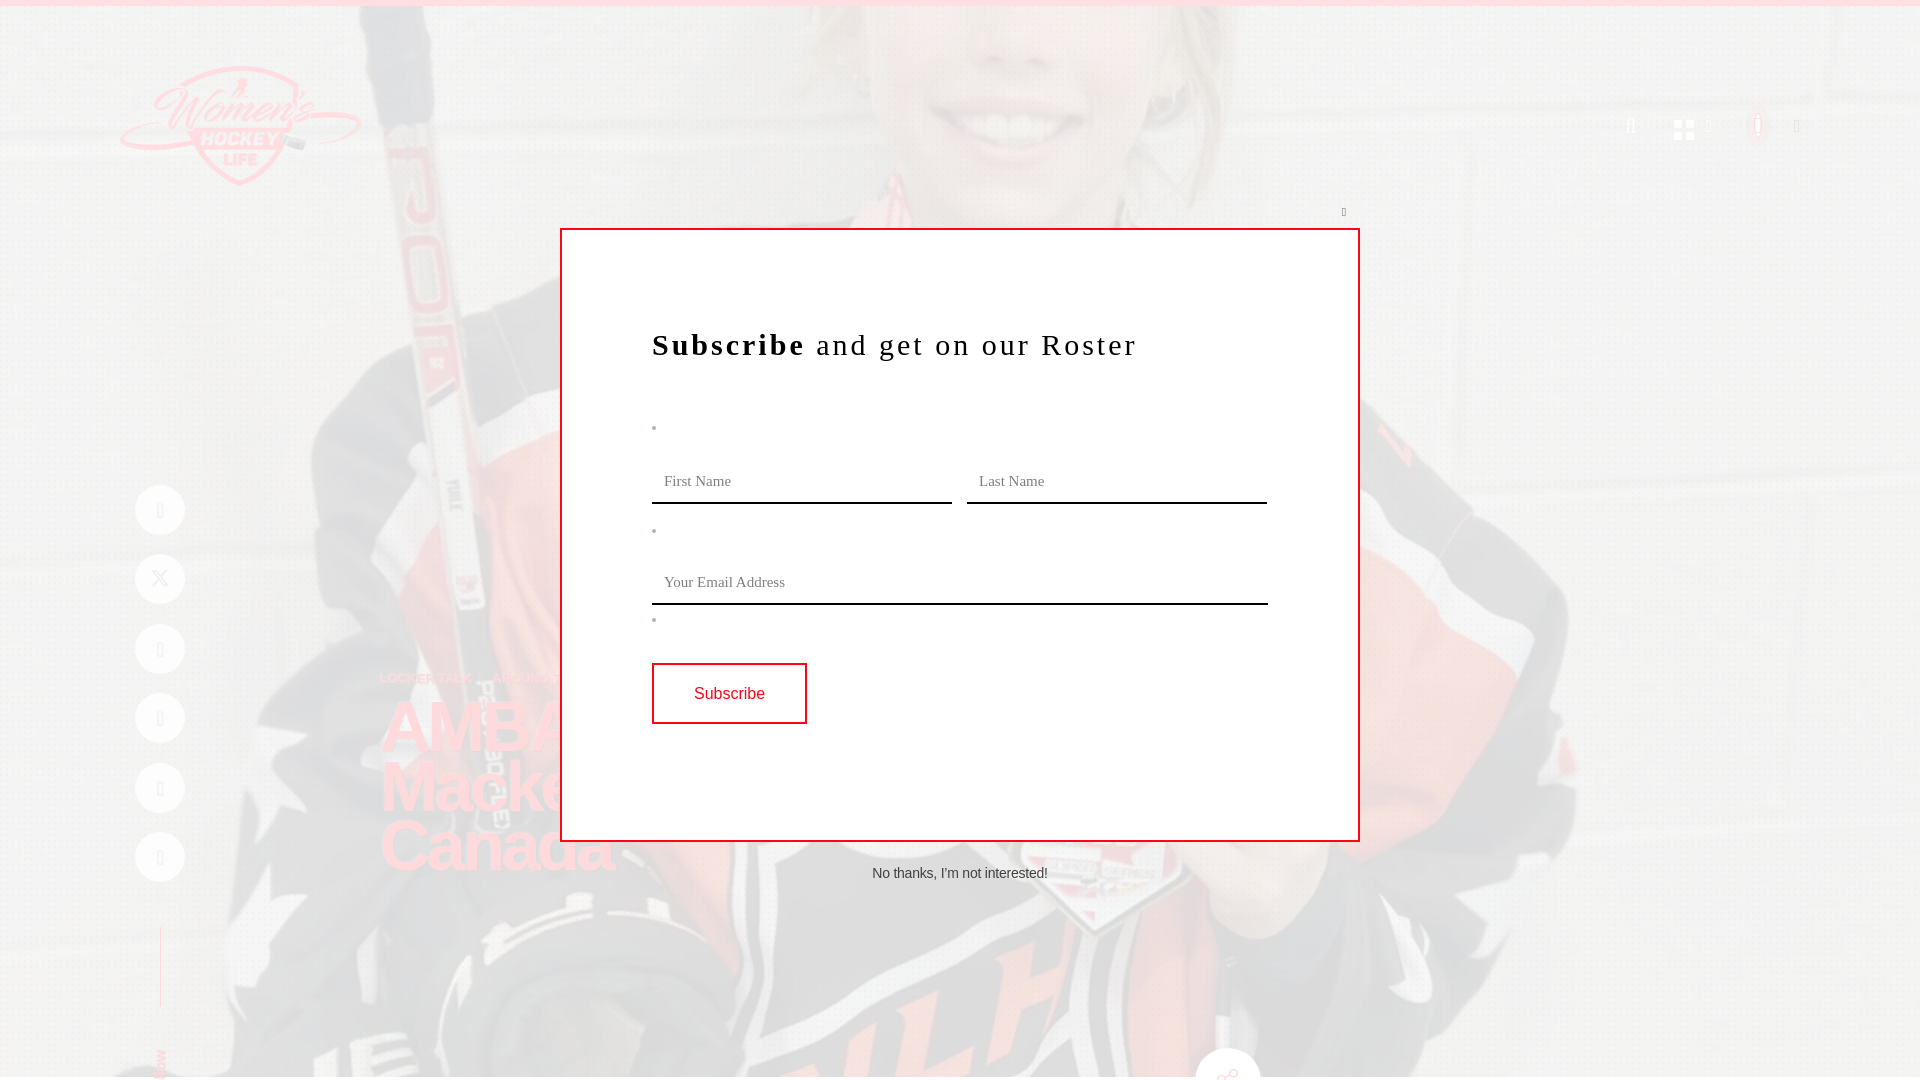  What do you see at coordinates (554, 676) in the screenshot?
I see `AROUND THE RINK` at bounding box center [554, 676].